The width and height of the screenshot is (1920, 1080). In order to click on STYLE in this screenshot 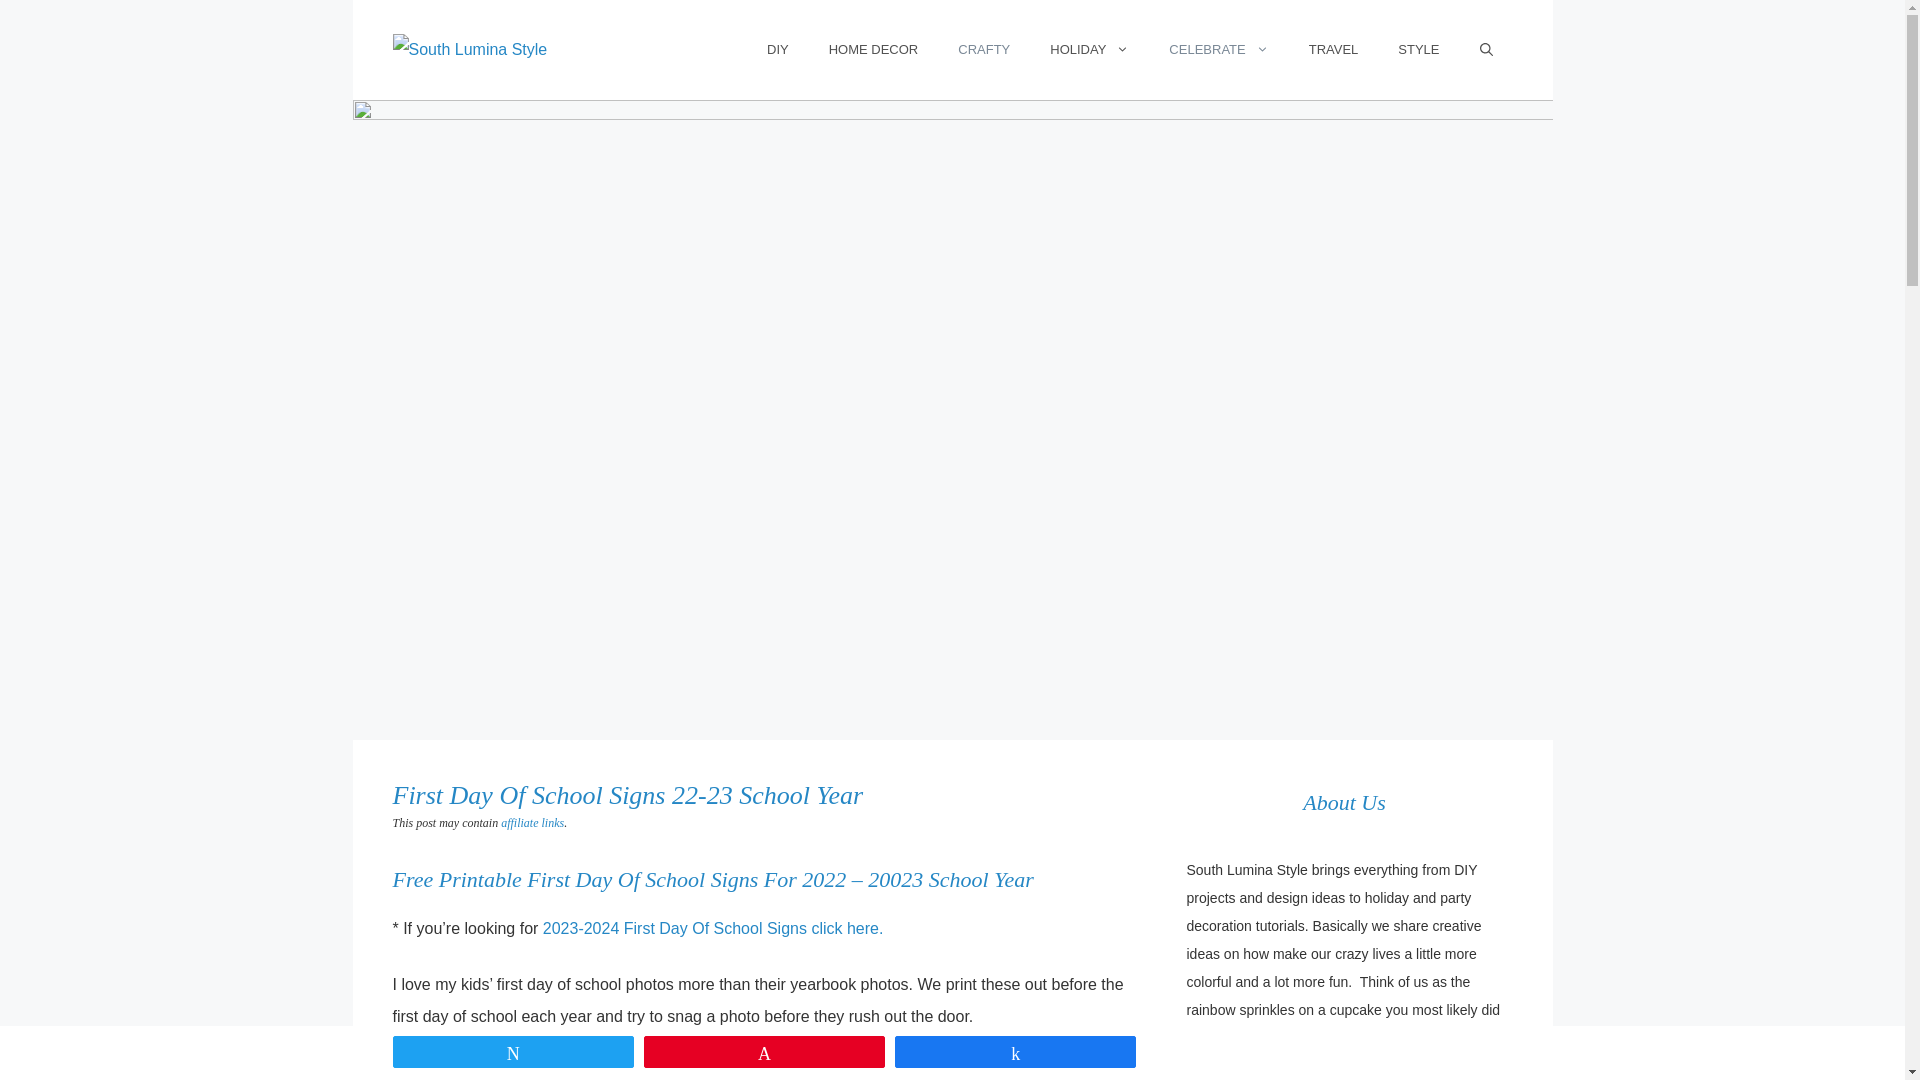, I will do `click(1418, 50)`.